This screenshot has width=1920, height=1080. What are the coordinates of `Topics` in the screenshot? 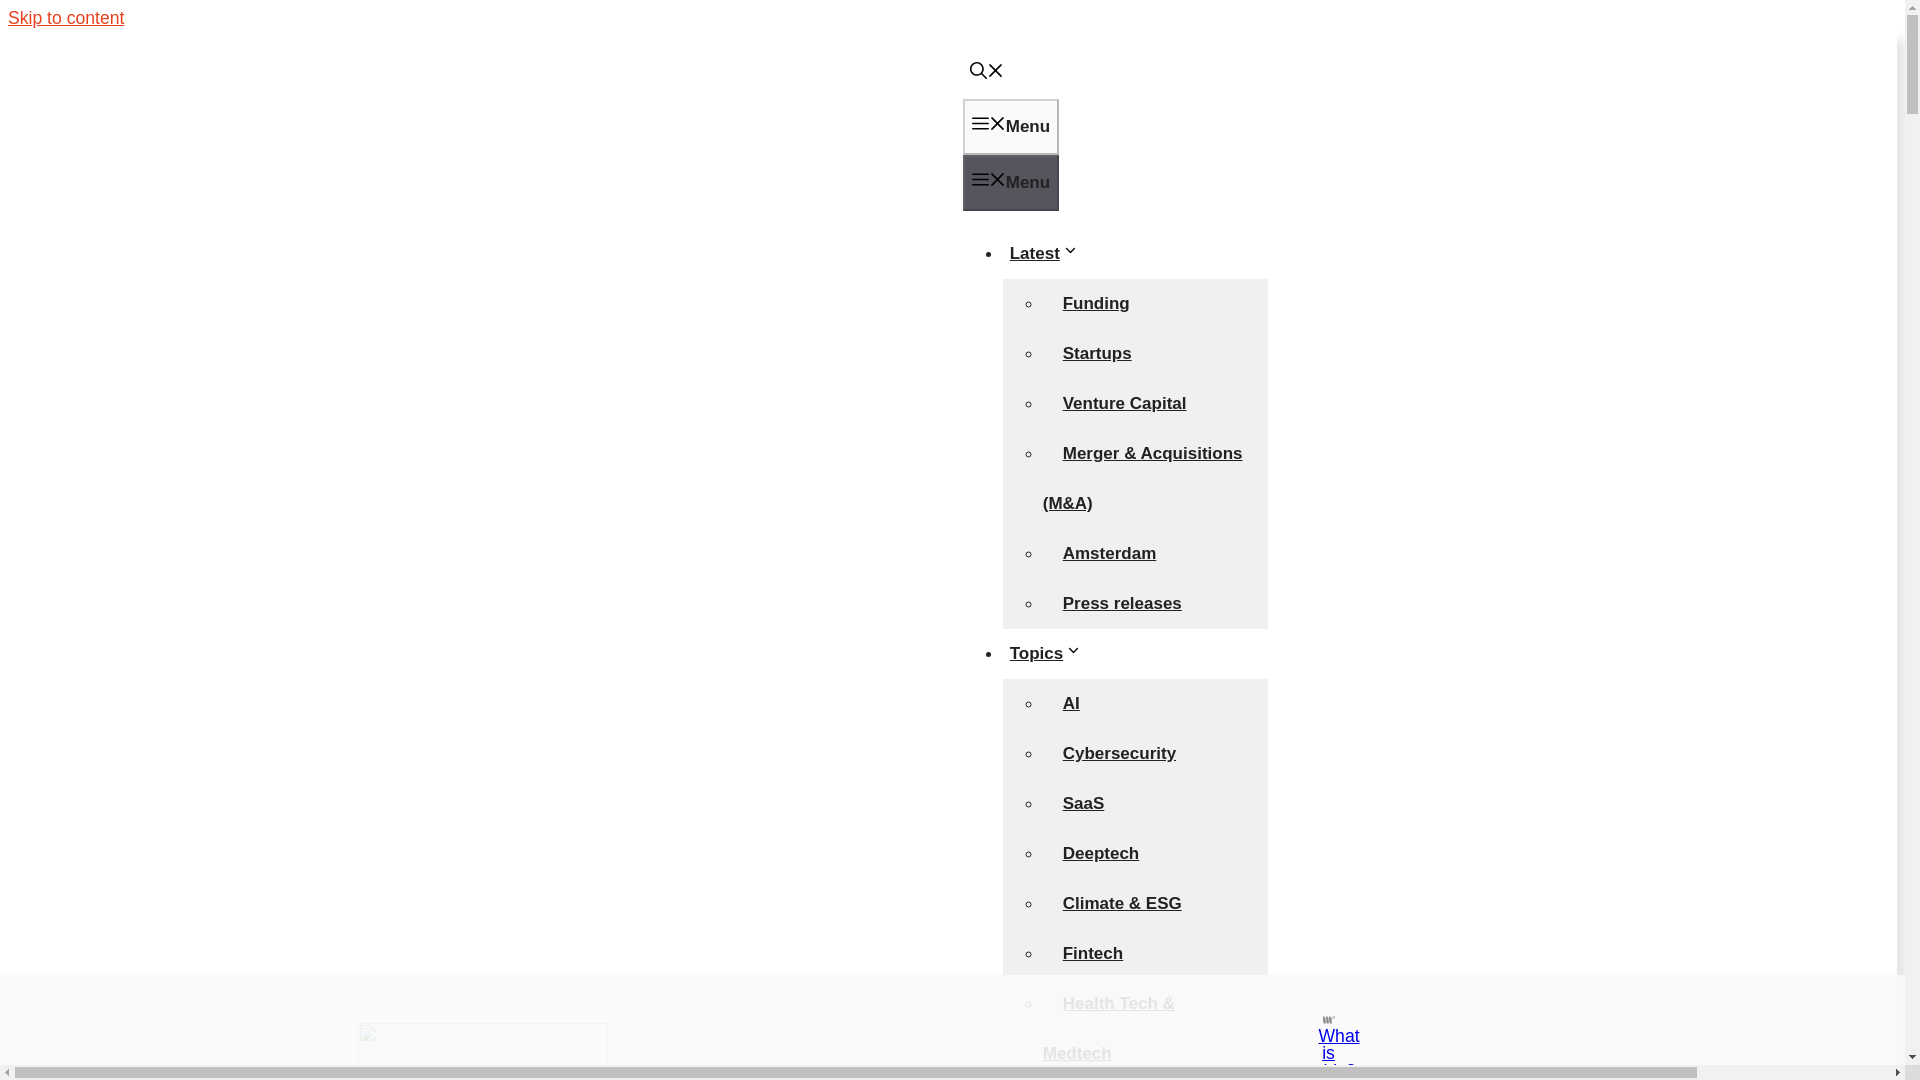 It's located at (1047, 653).